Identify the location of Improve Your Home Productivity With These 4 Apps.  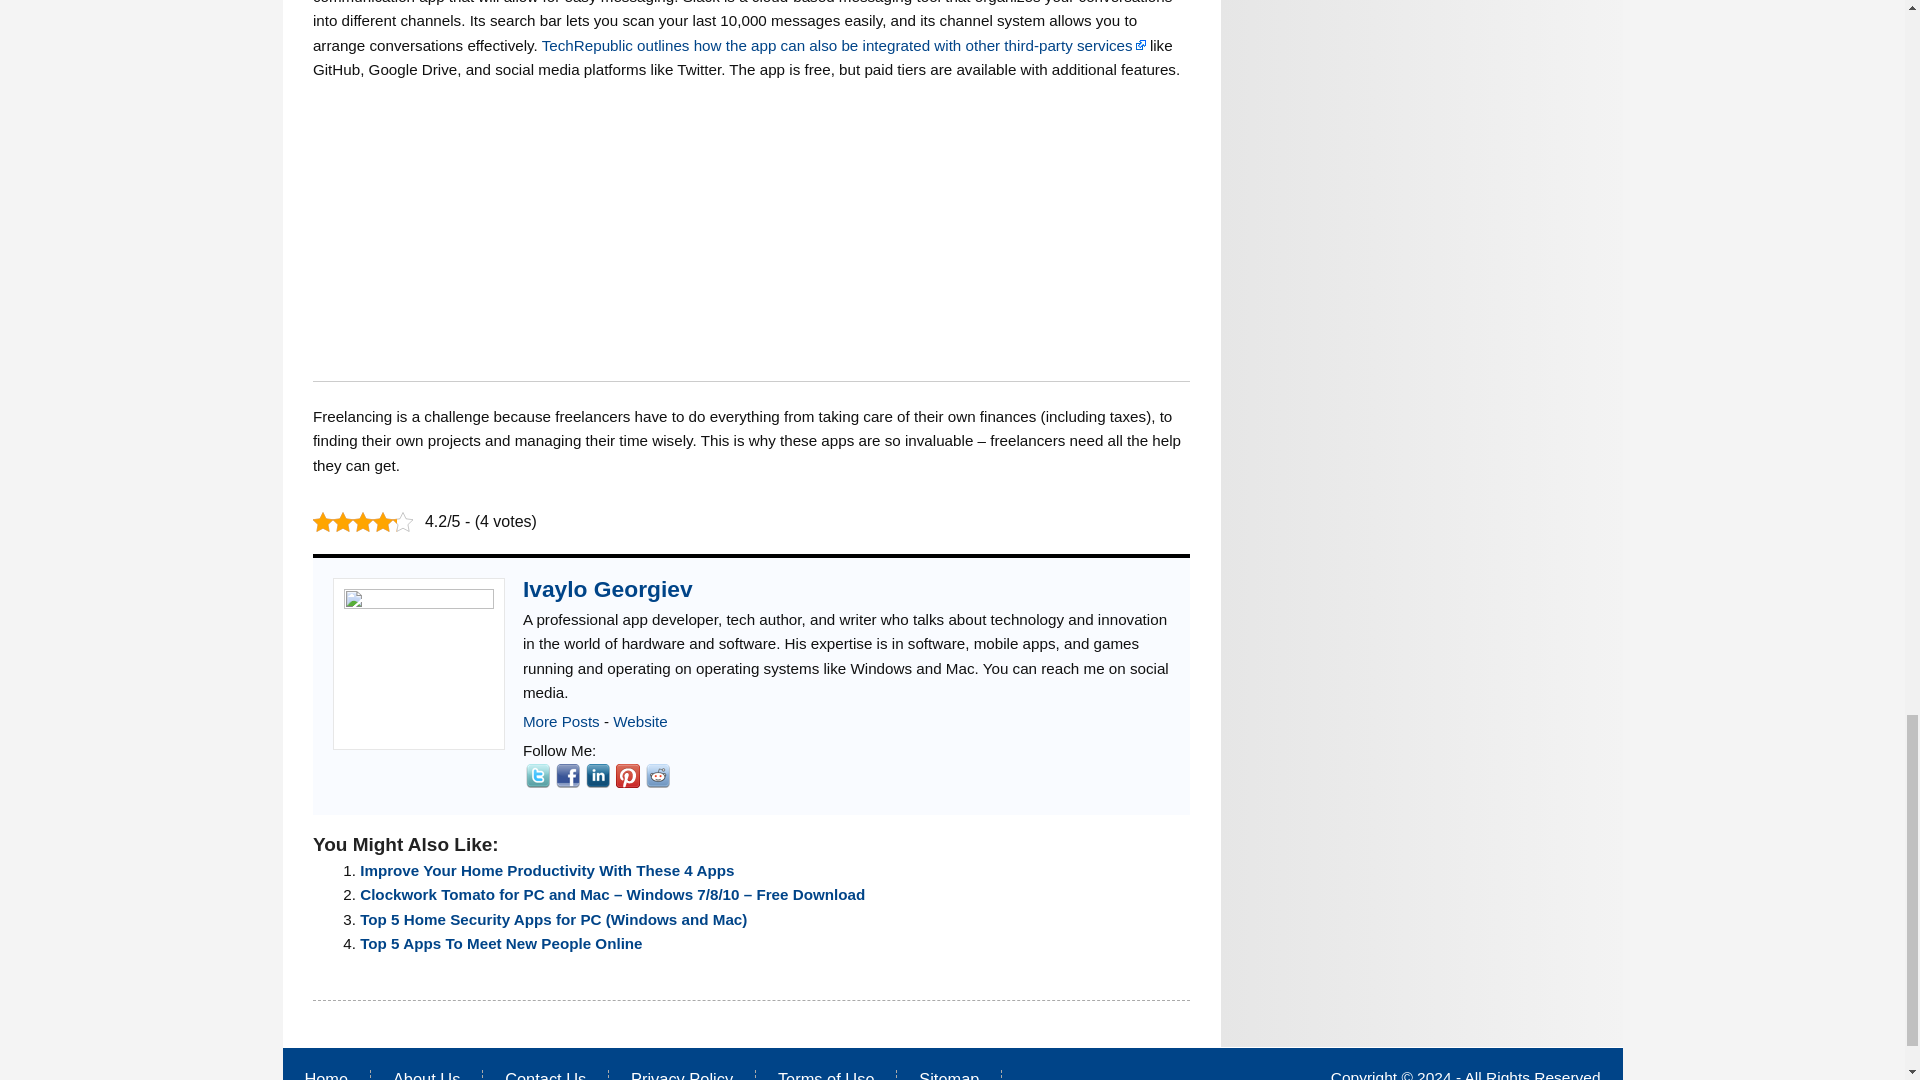
(546, 870).